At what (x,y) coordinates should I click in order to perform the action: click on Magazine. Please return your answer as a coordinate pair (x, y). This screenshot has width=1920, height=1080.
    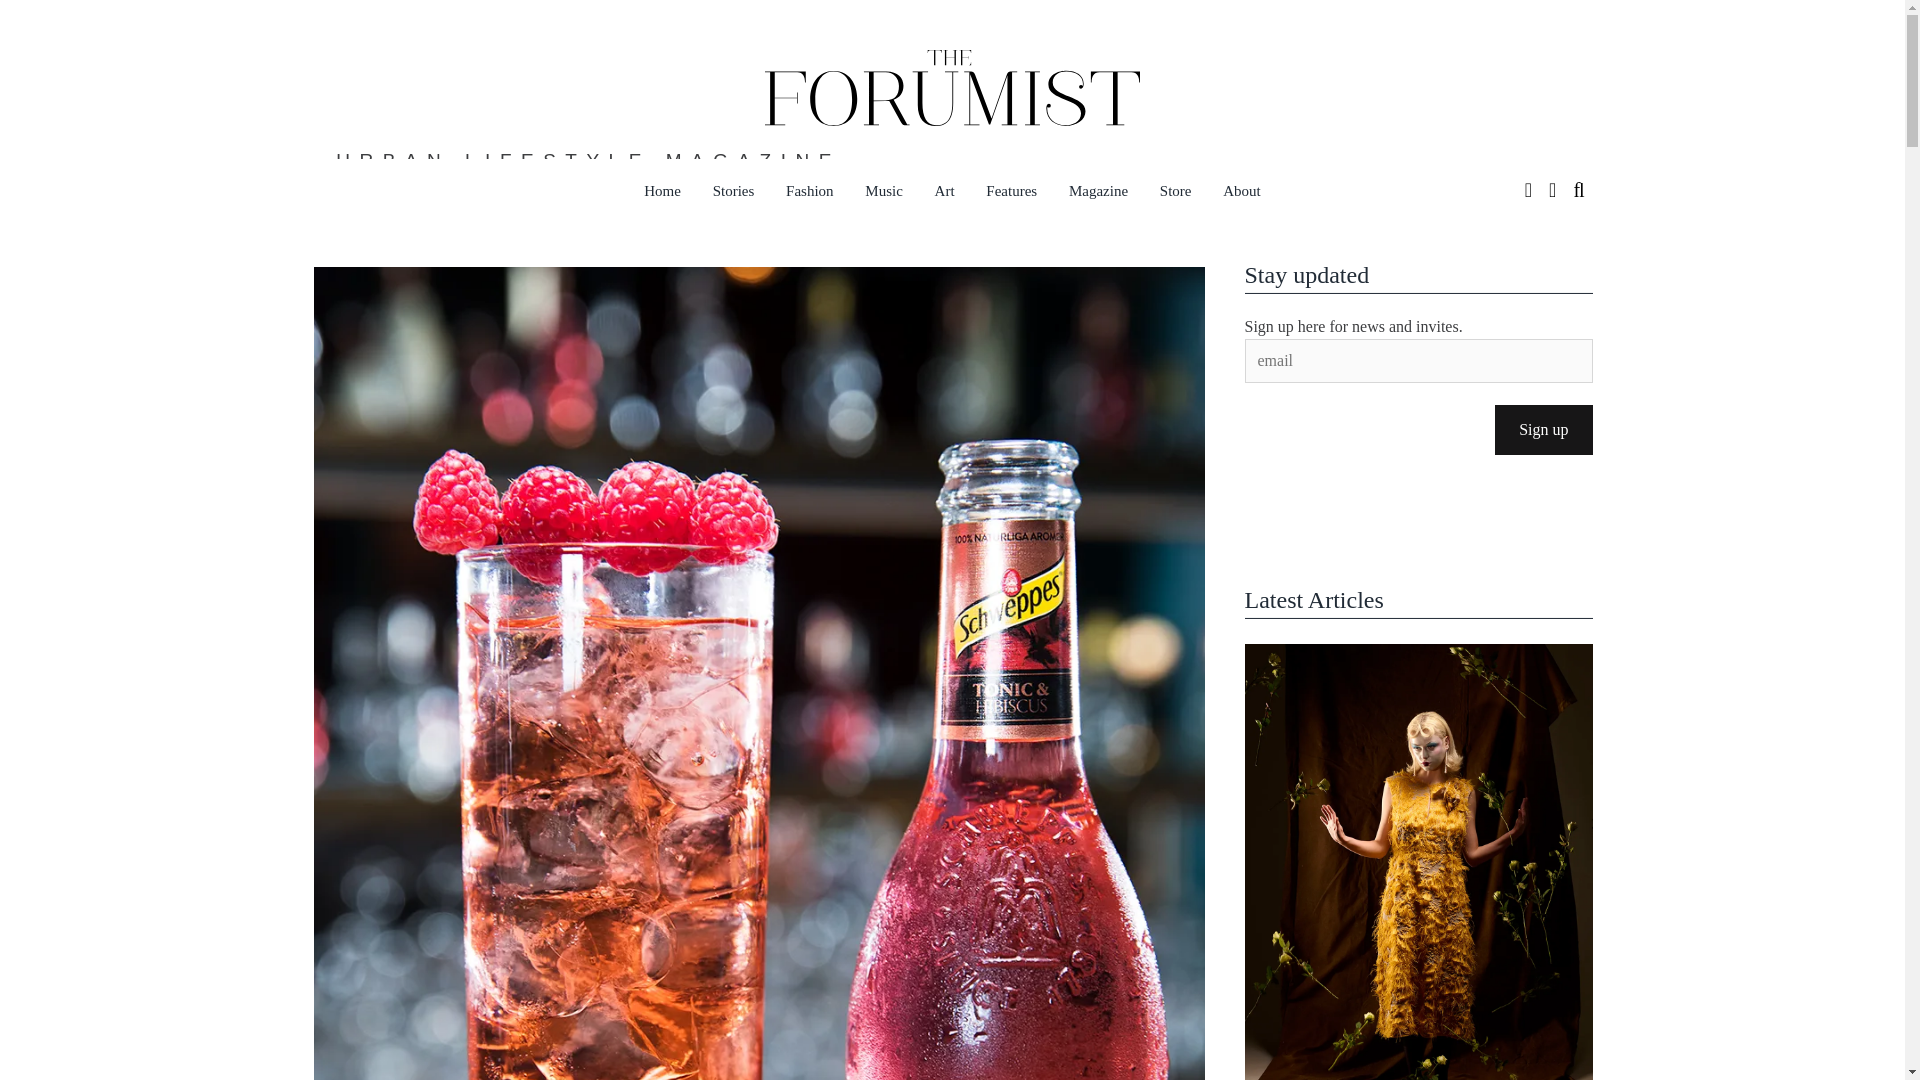
    Looking at the image, I should click on (1098, 191).